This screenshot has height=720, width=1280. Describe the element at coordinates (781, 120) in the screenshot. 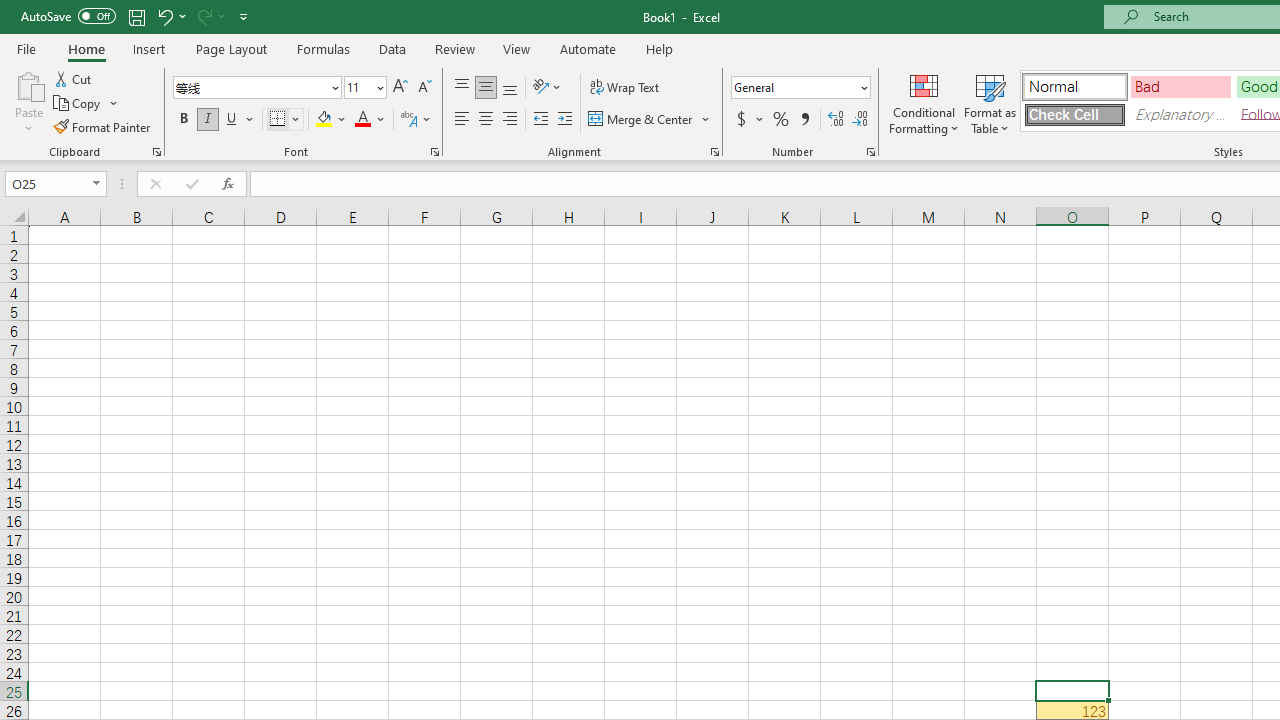

I see `Percent Style` at that location.